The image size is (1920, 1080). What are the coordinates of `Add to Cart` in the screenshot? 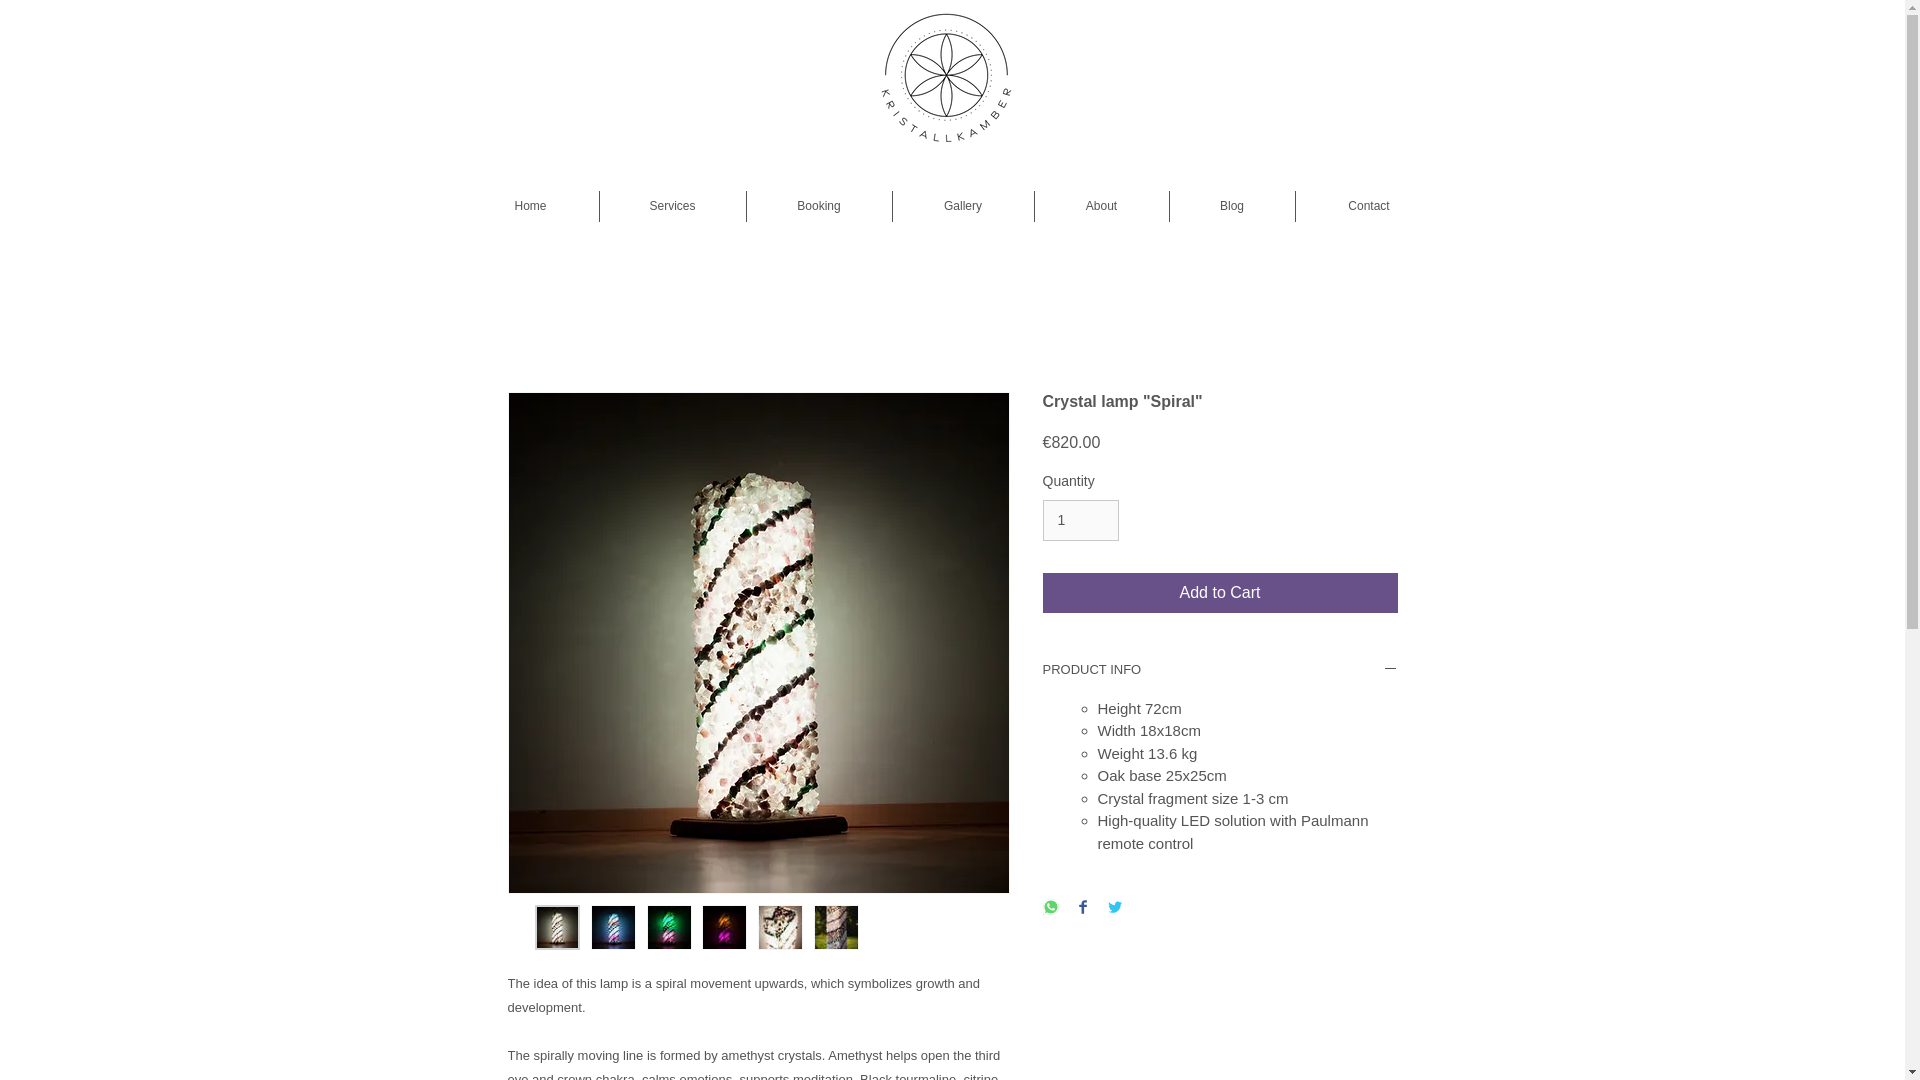 It's located at (1220, 593).